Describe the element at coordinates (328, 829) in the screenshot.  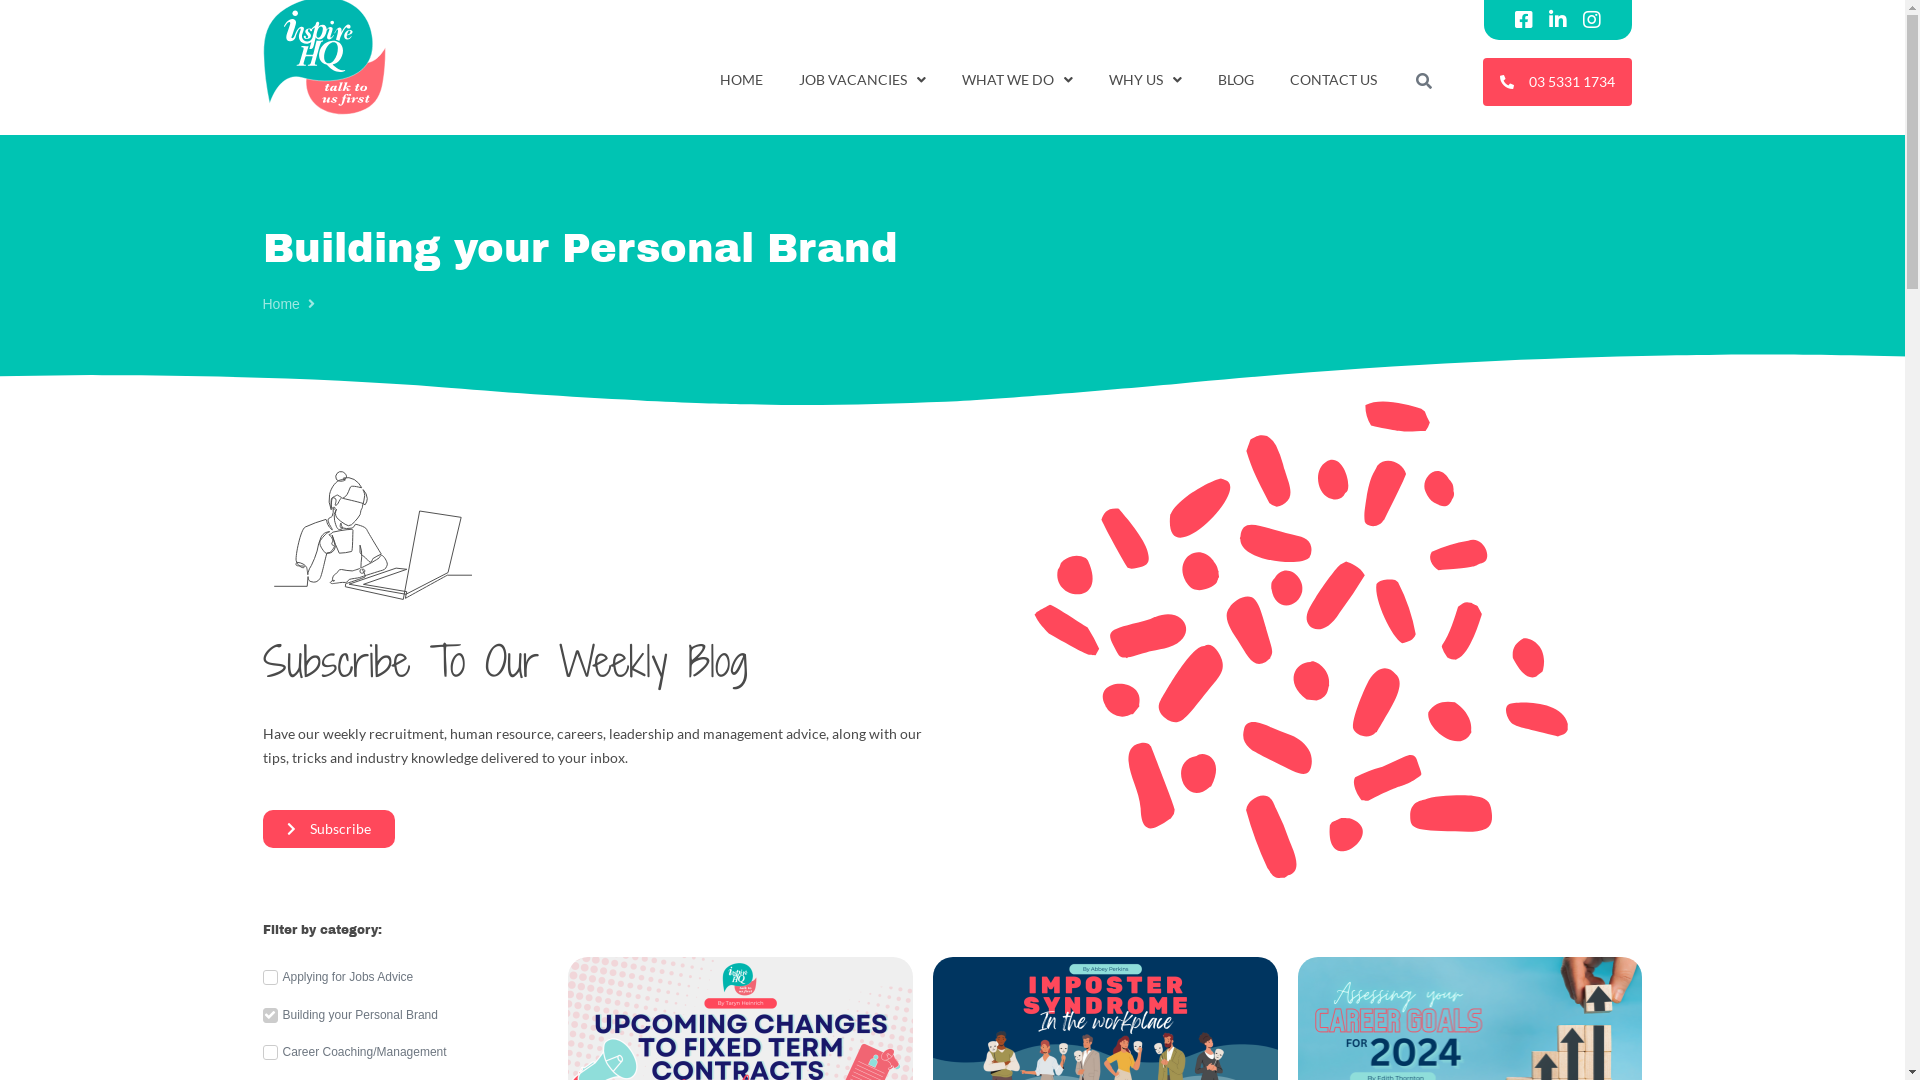
I see `Subscribe` at that location.